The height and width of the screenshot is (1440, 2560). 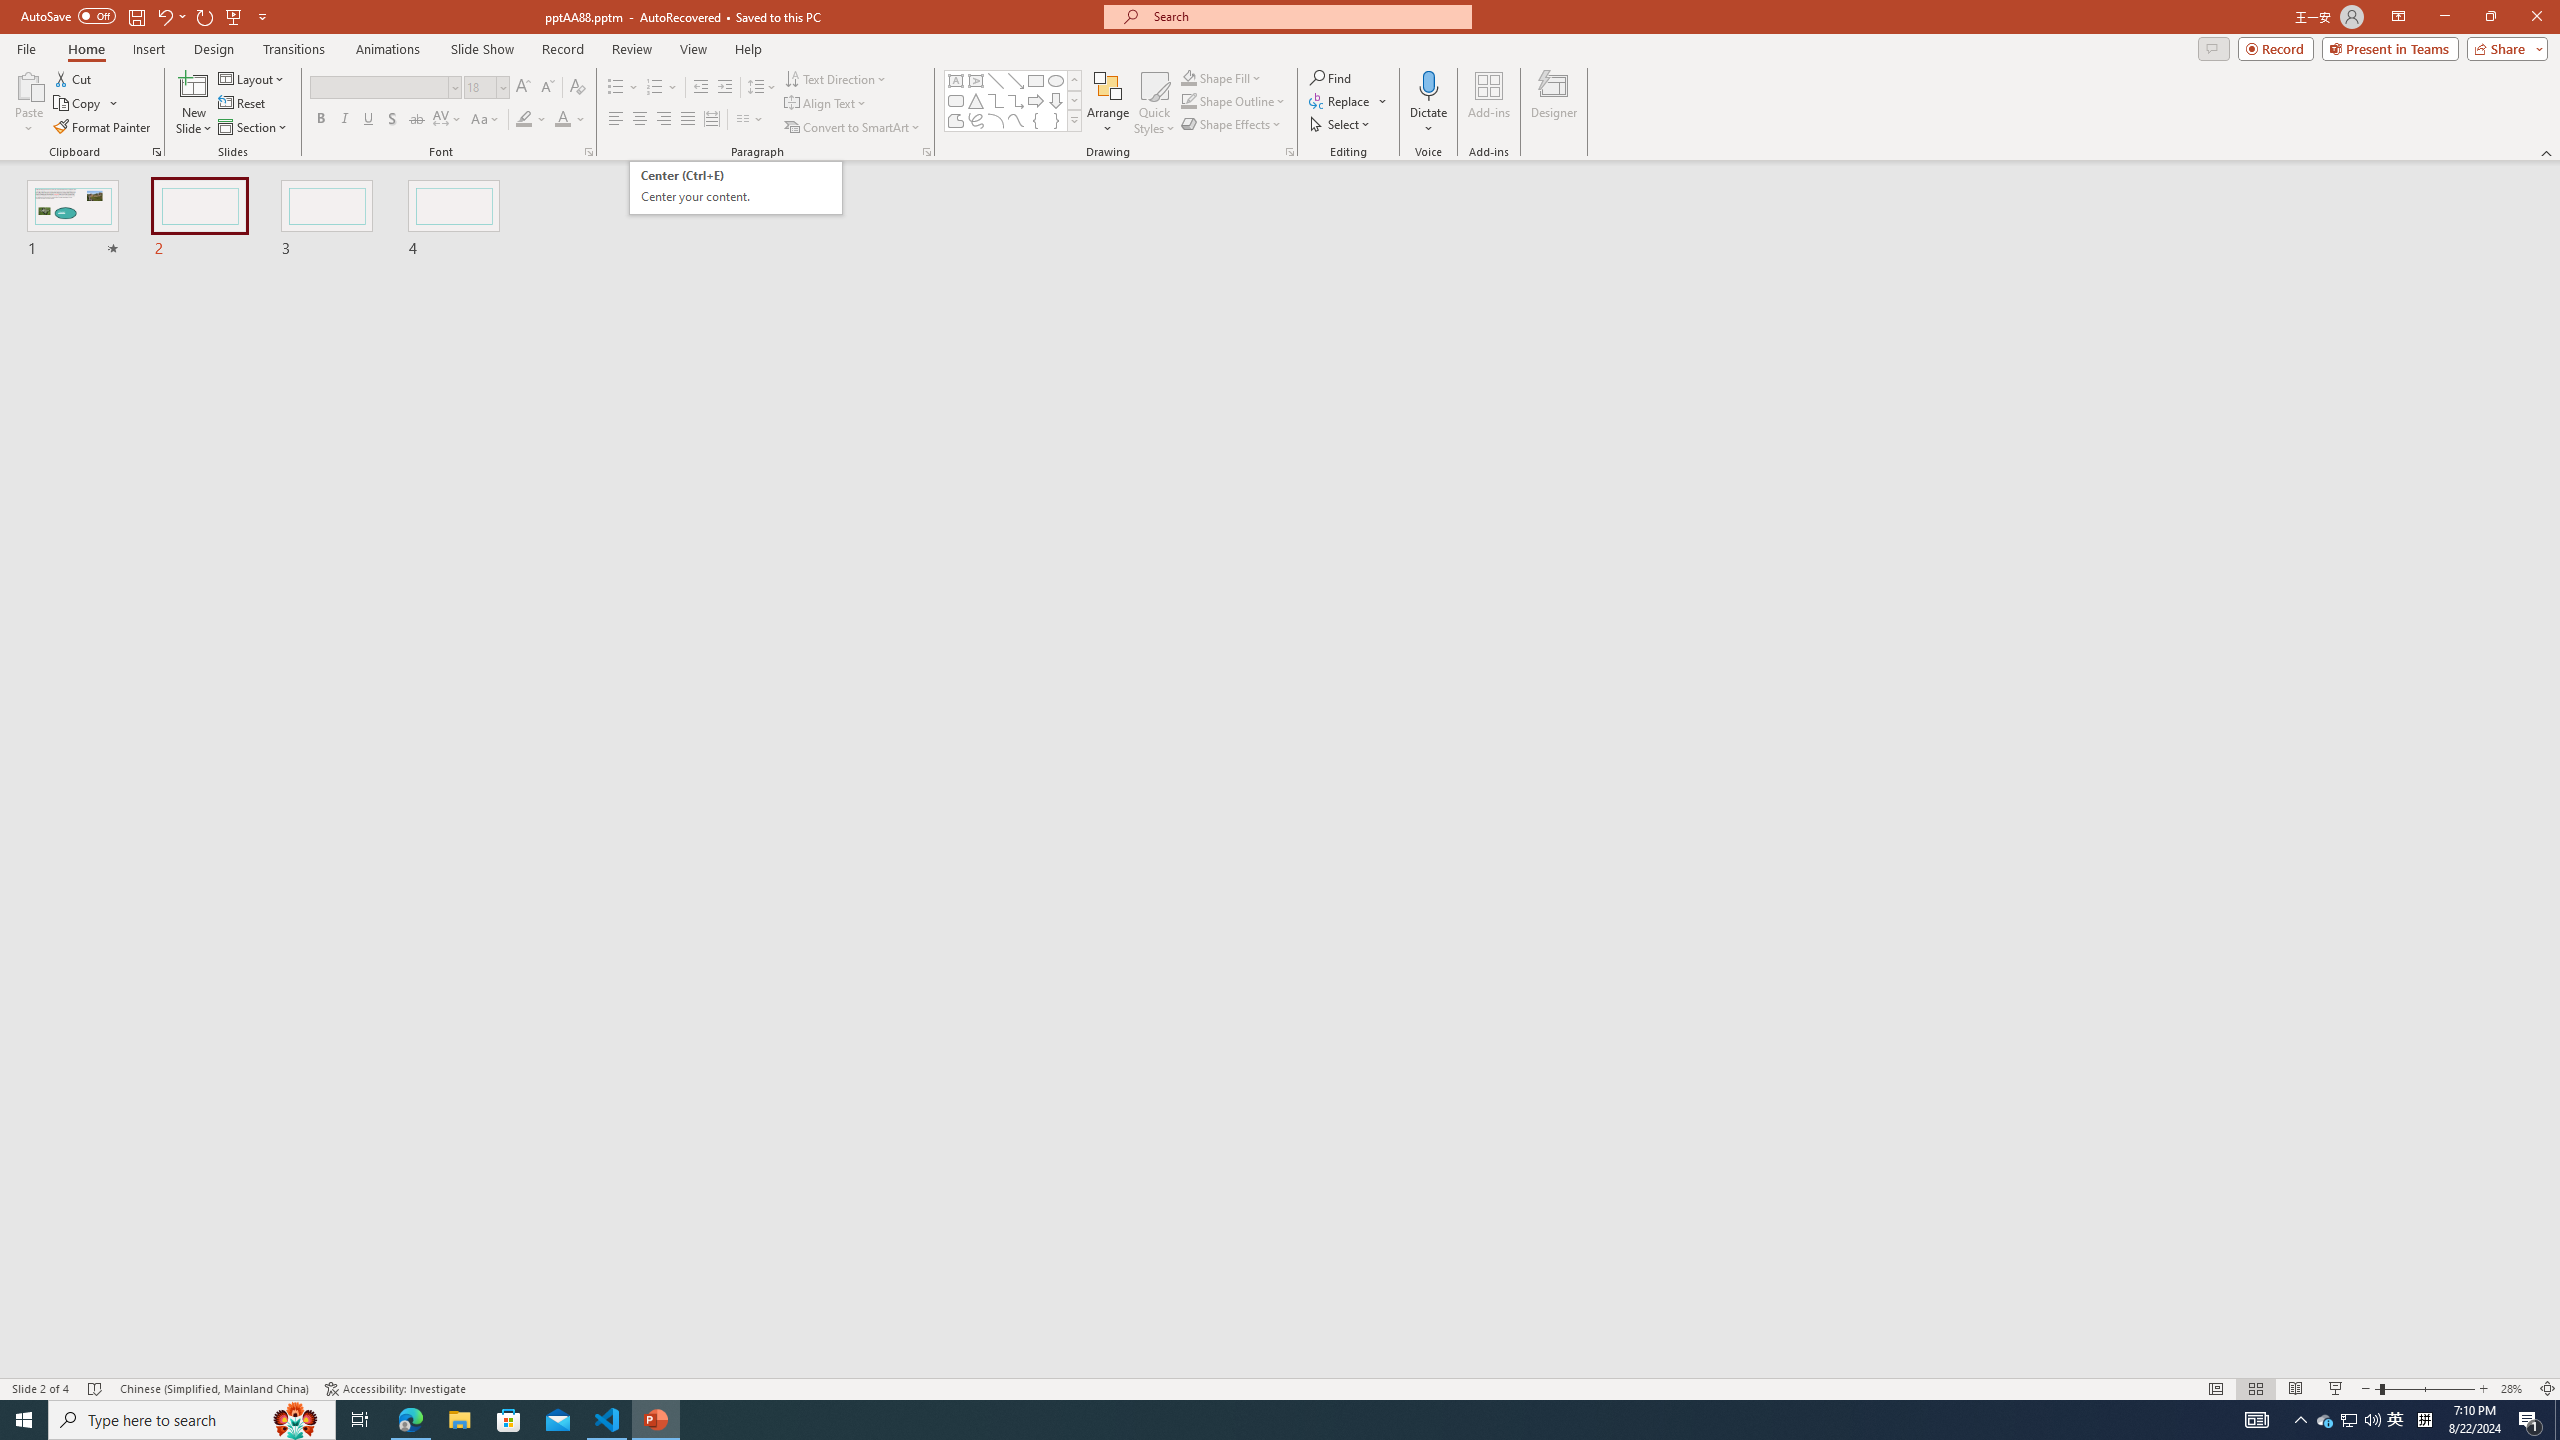 I want to click on Left Brace, so click(x=1036, y=120).